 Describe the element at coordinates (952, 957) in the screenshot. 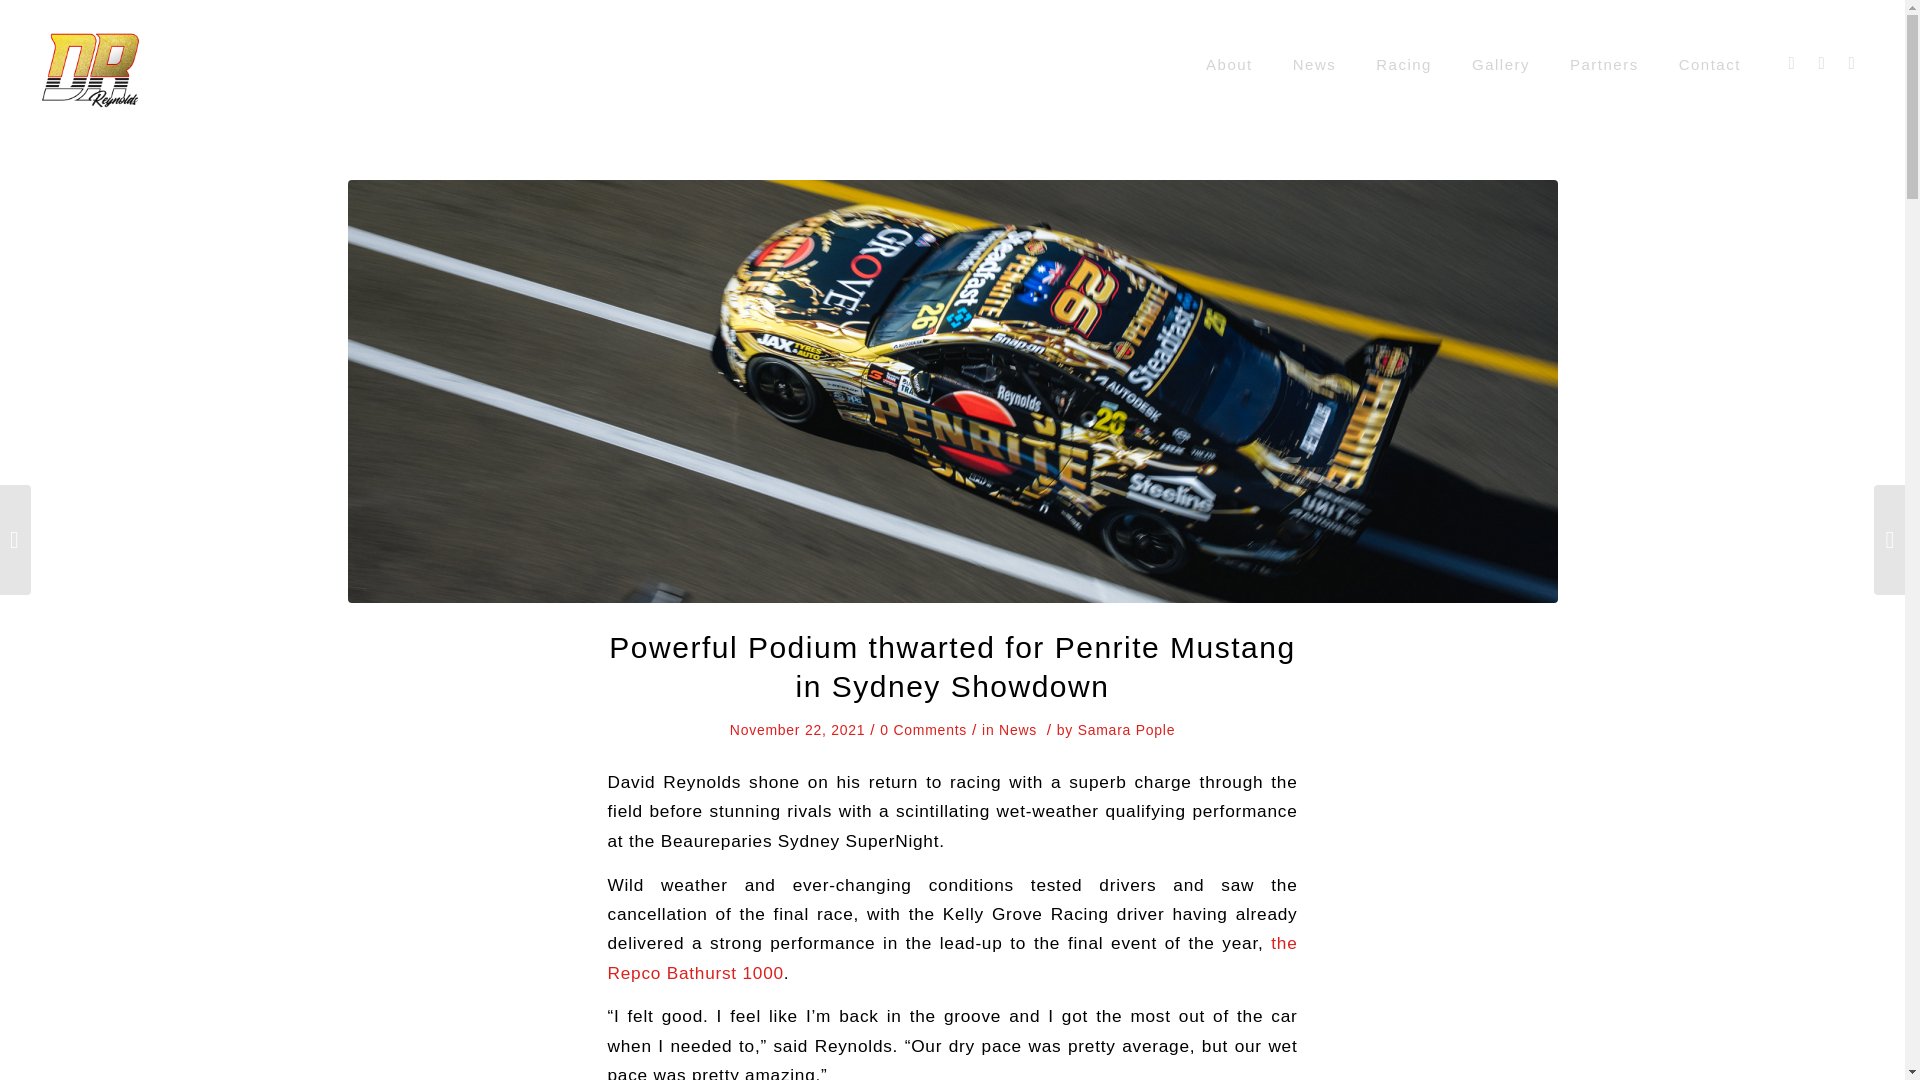

I see `the Repco Bathurst 1000` at that location.